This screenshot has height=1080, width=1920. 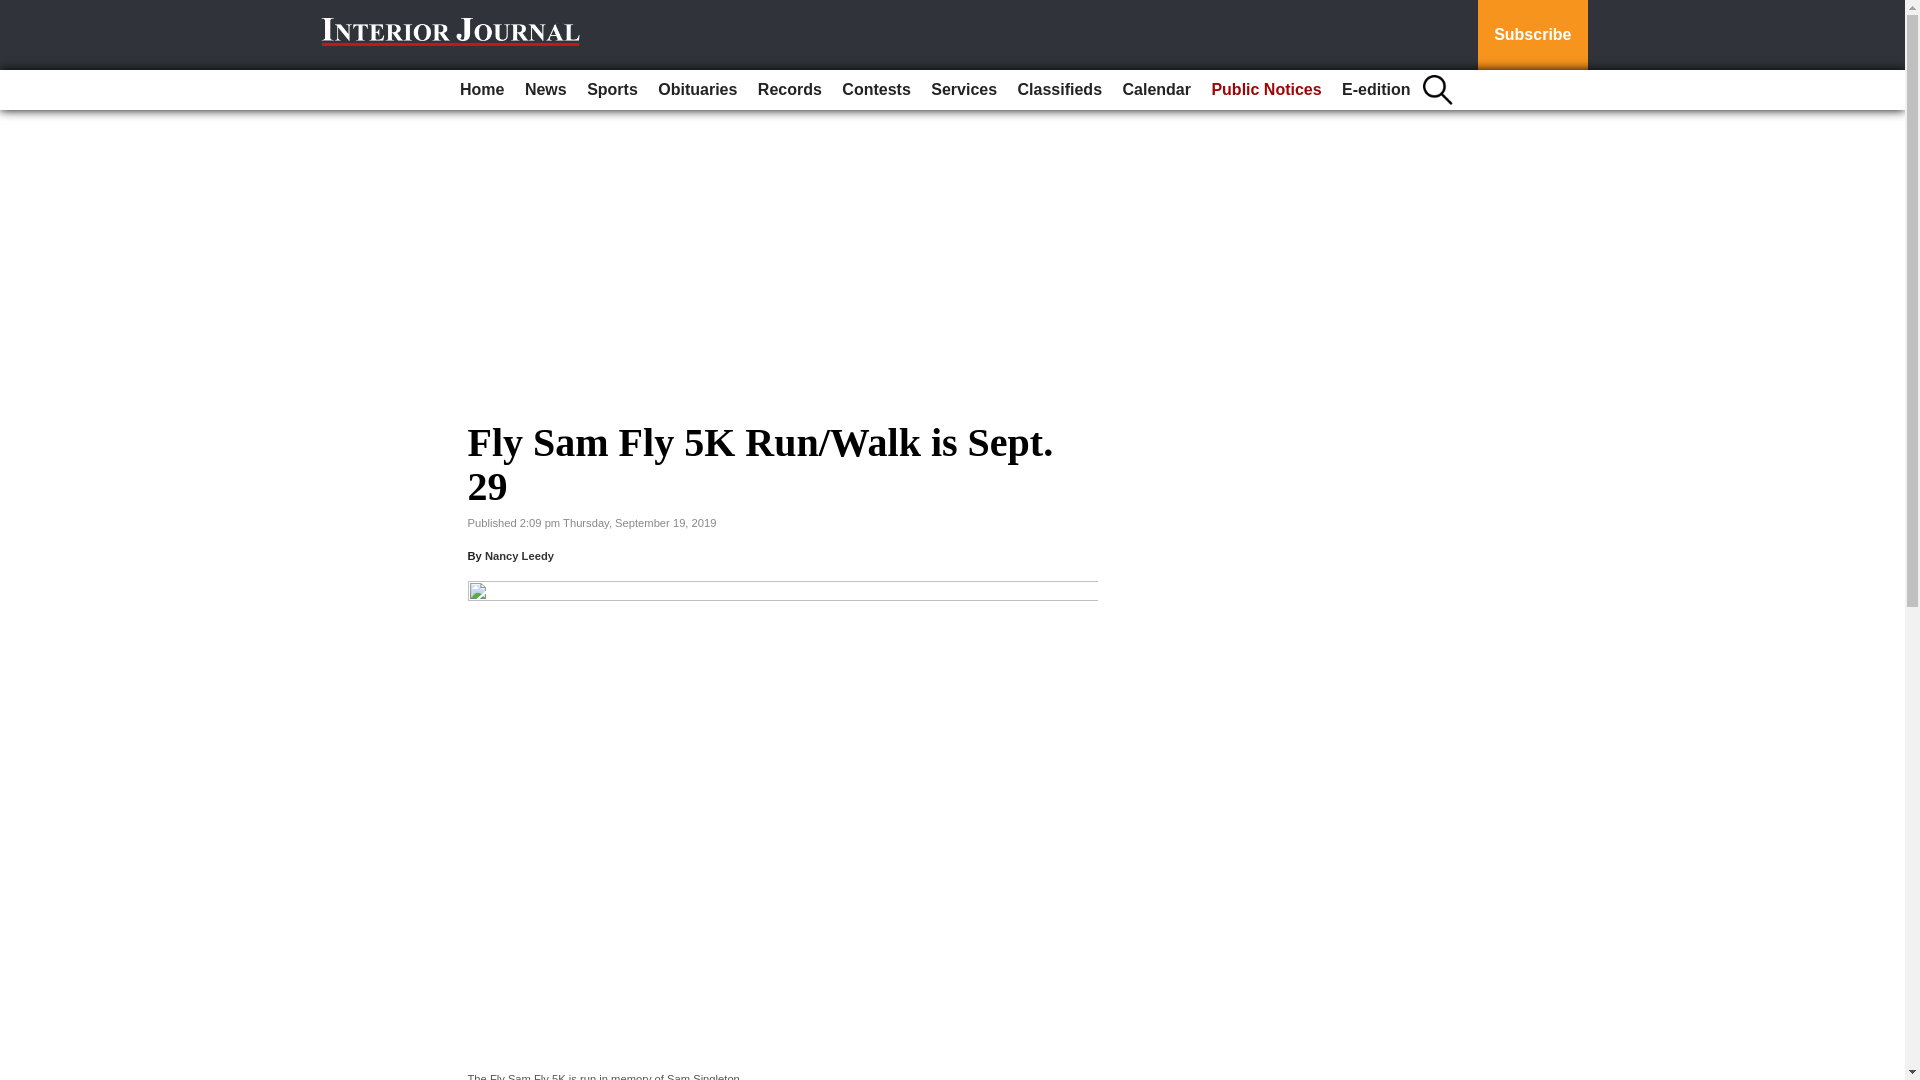 I want to click on Records, so click(x=790, y=90).